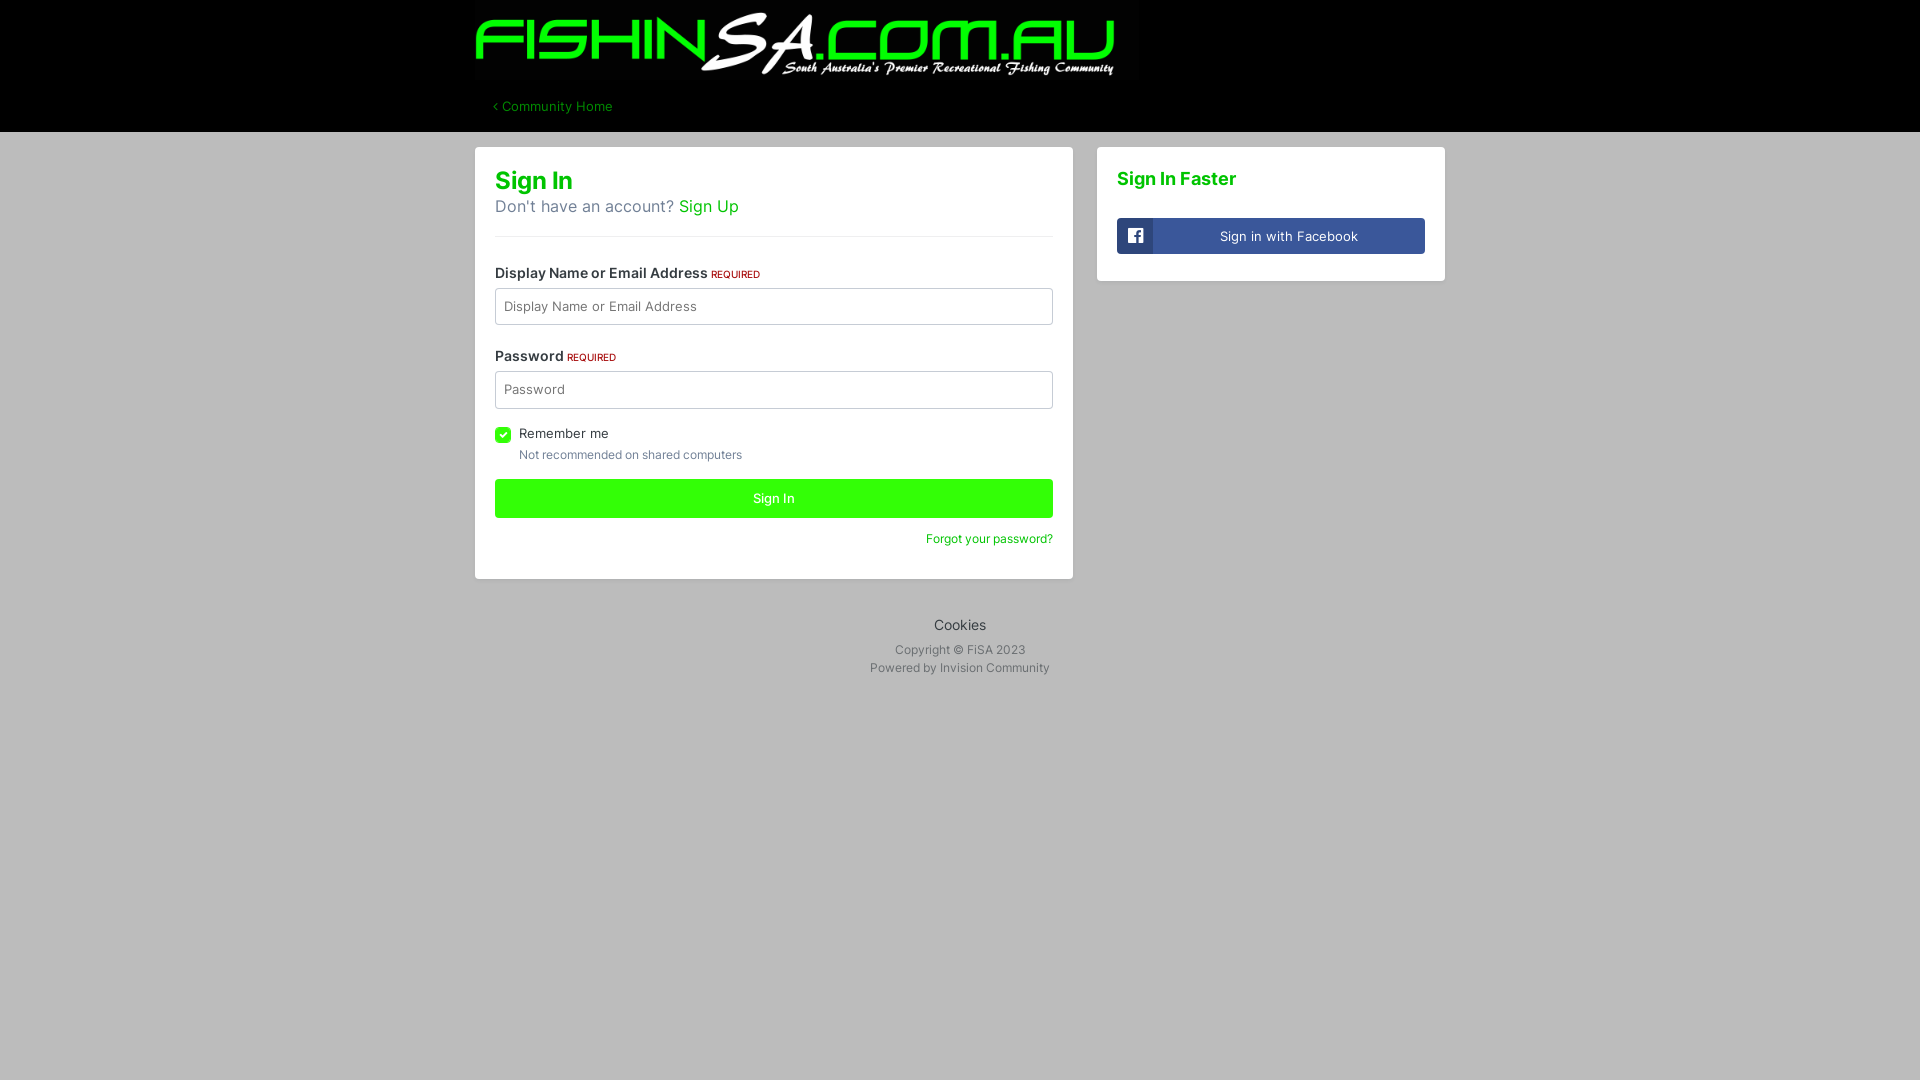 This screenshot has width=1920, height=1080. Describe the element at coordinates (1271, 236) in the screenshot. I see `Sign in with Facebook` at that location.